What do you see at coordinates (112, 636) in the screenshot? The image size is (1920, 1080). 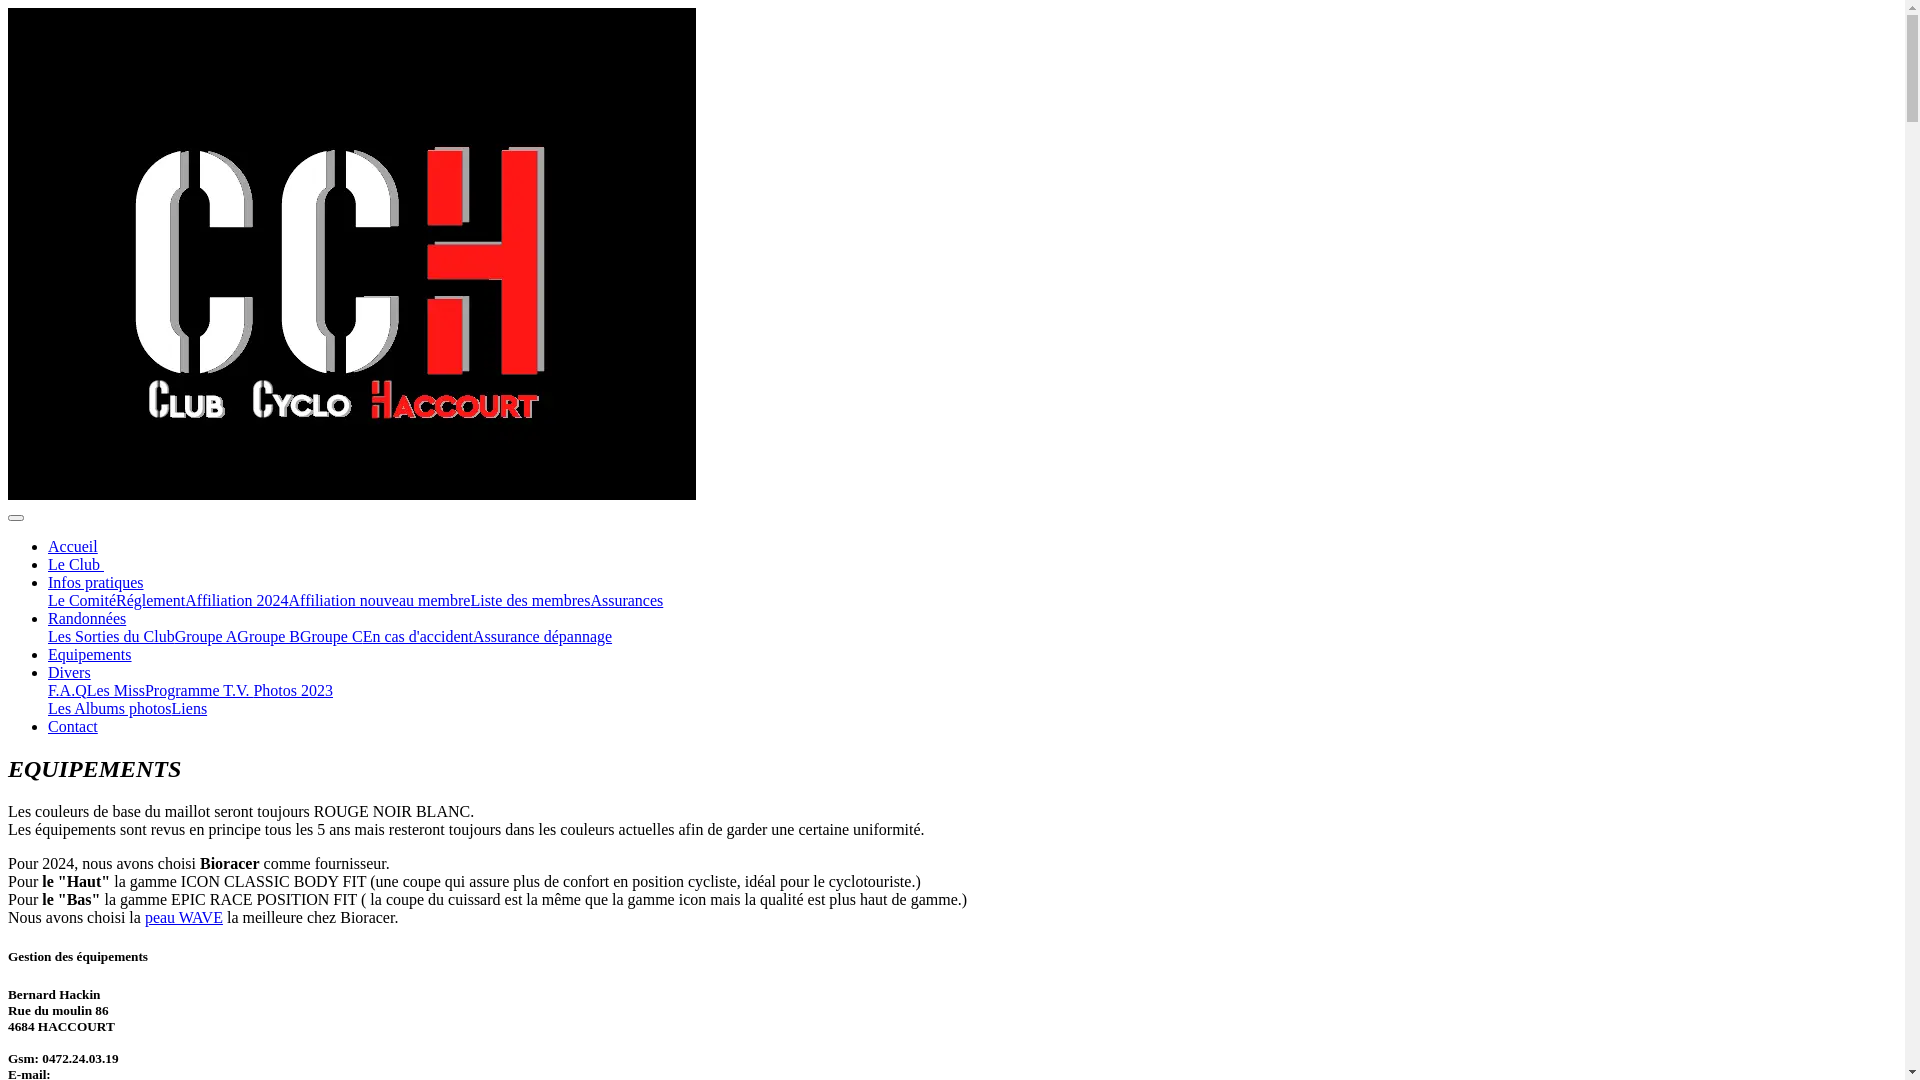 I see `Les Sorties du Club` at bounding box center [112, 636].